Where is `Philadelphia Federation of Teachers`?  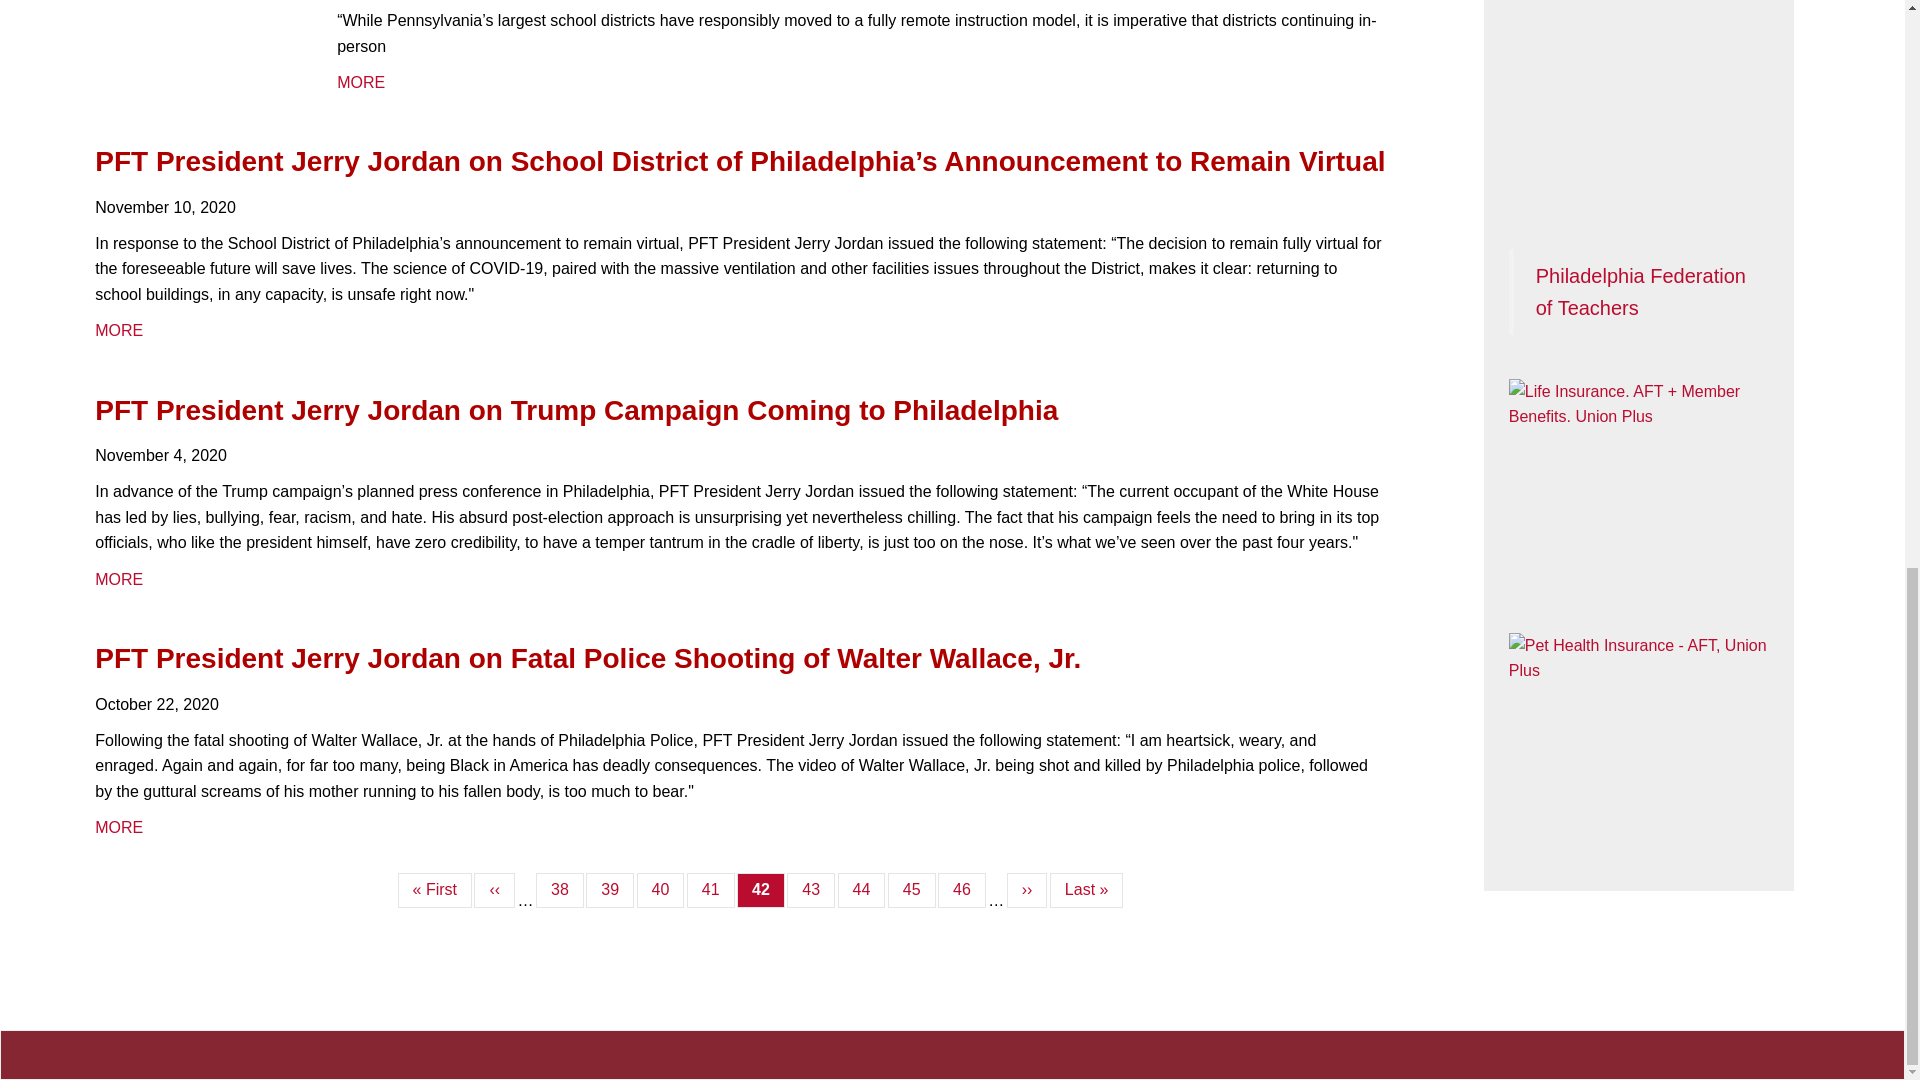 Philadelphia Federation of Teachers is located at coordinates (1640, 291).